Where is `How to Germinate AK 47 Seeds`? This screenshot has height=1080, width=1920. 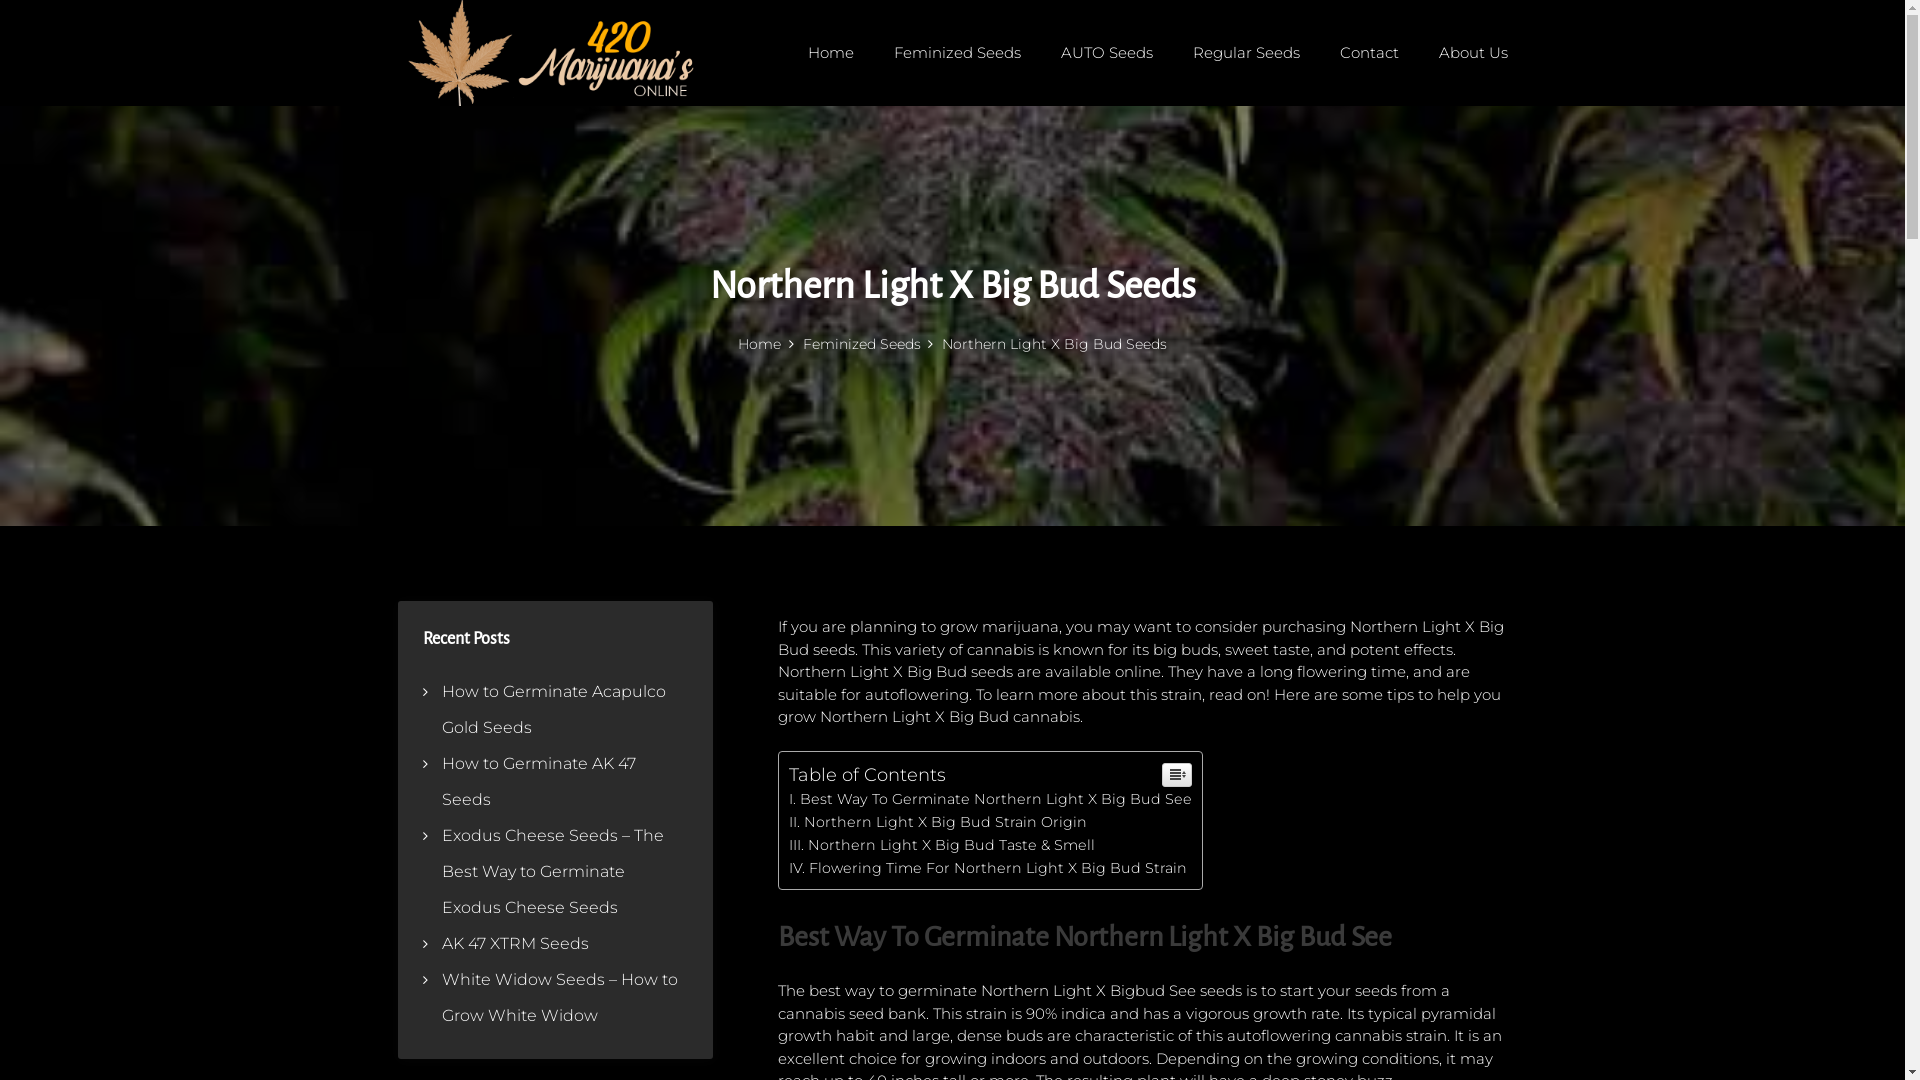 How to Germinate AK 47 Seeds is located at coordinates (539, 782).